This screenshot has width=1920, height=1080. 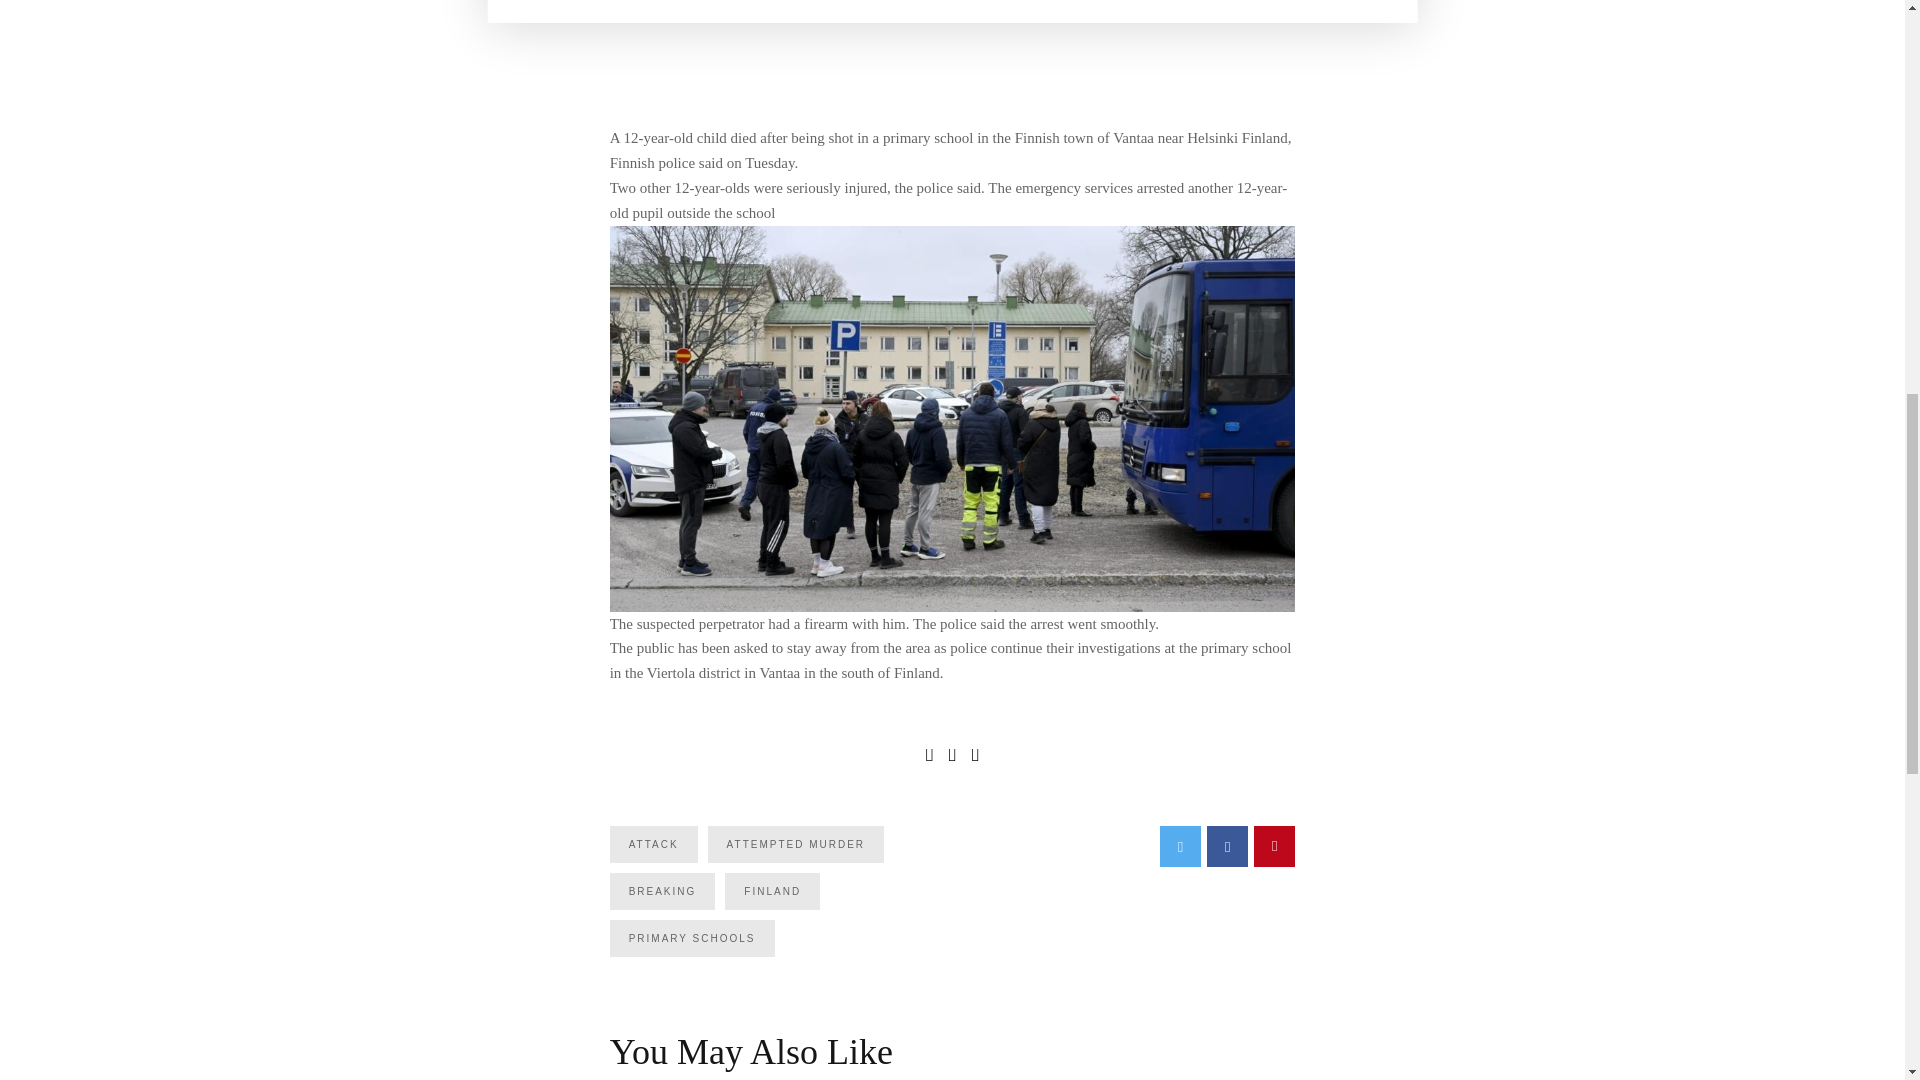 What do you see at coordinates (796, 844) in the screenshot?
I see `ATTEMPTED MURDER` at bounding box center [796, 844].